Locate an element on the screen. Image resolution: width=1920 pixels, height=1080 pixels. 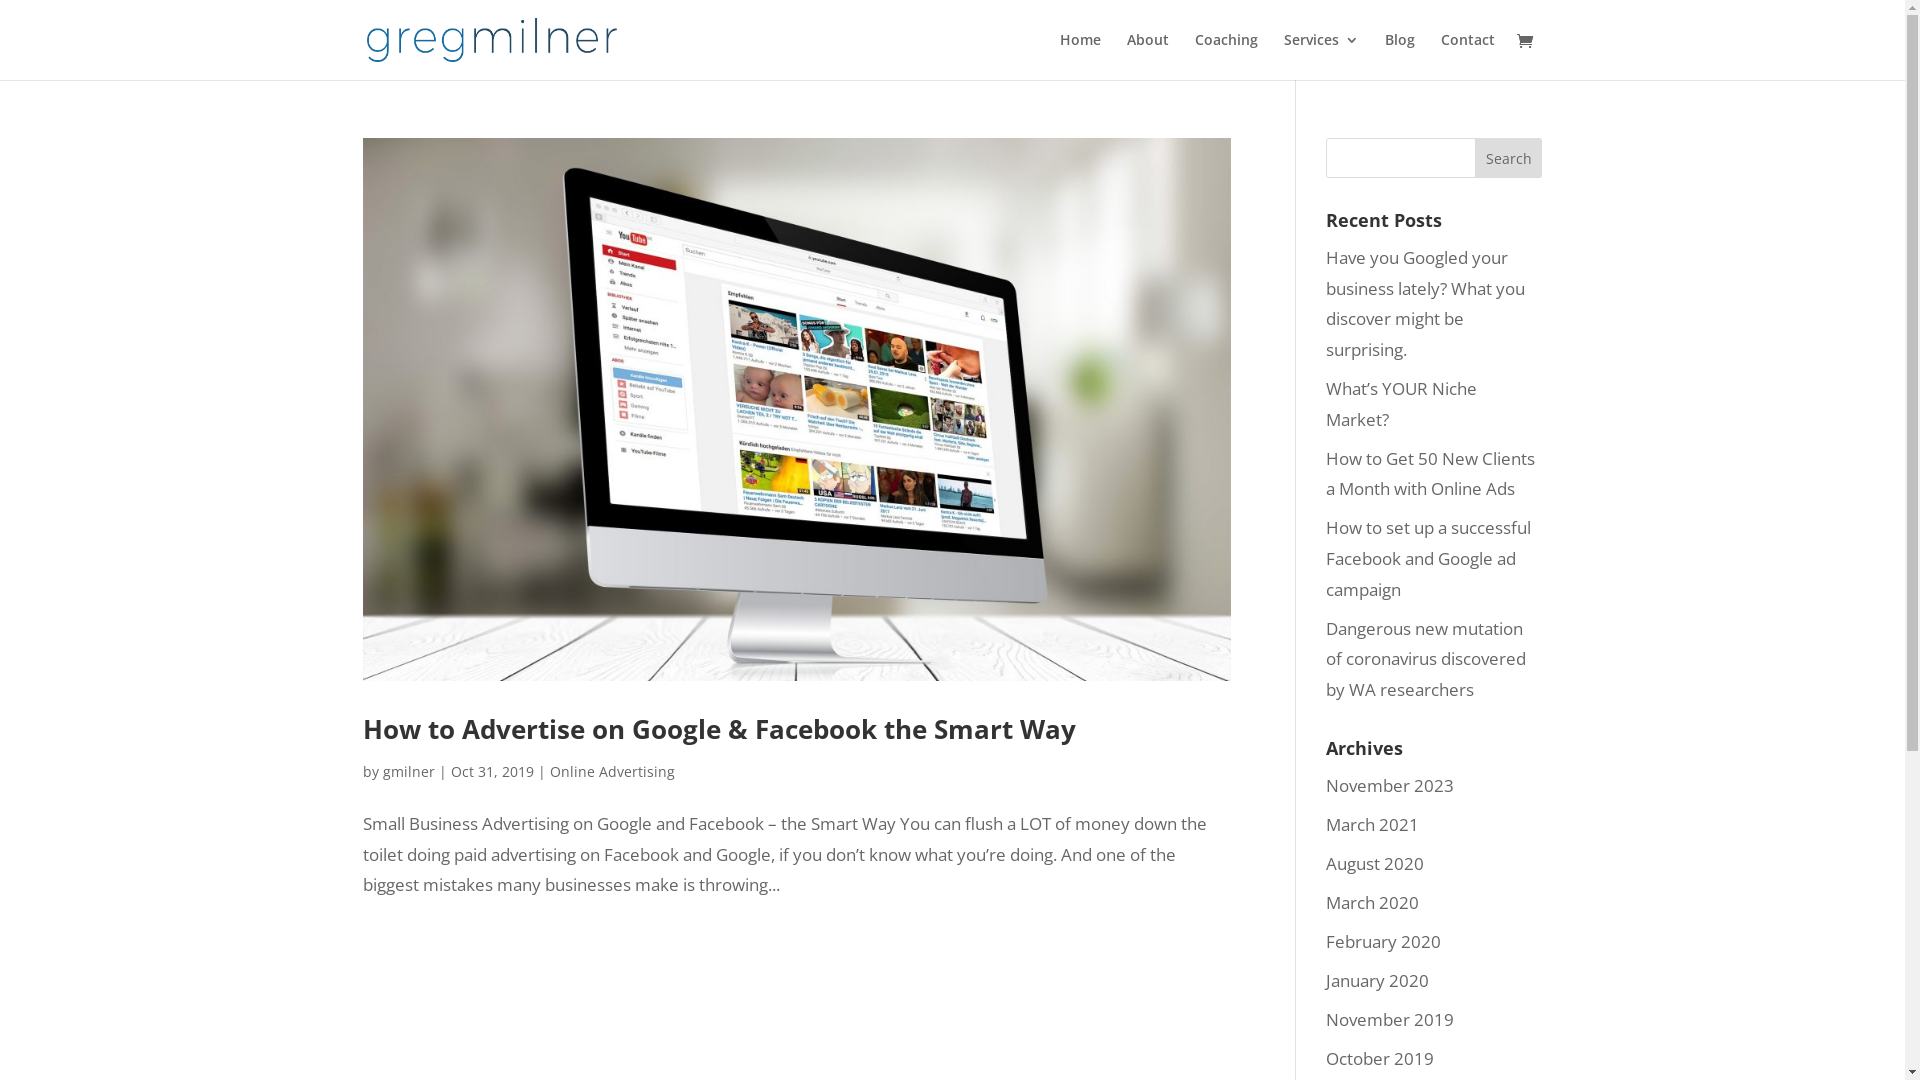
How to Get 50 New Clients a Month with Online Ads is located at coordinates (1430, 474).